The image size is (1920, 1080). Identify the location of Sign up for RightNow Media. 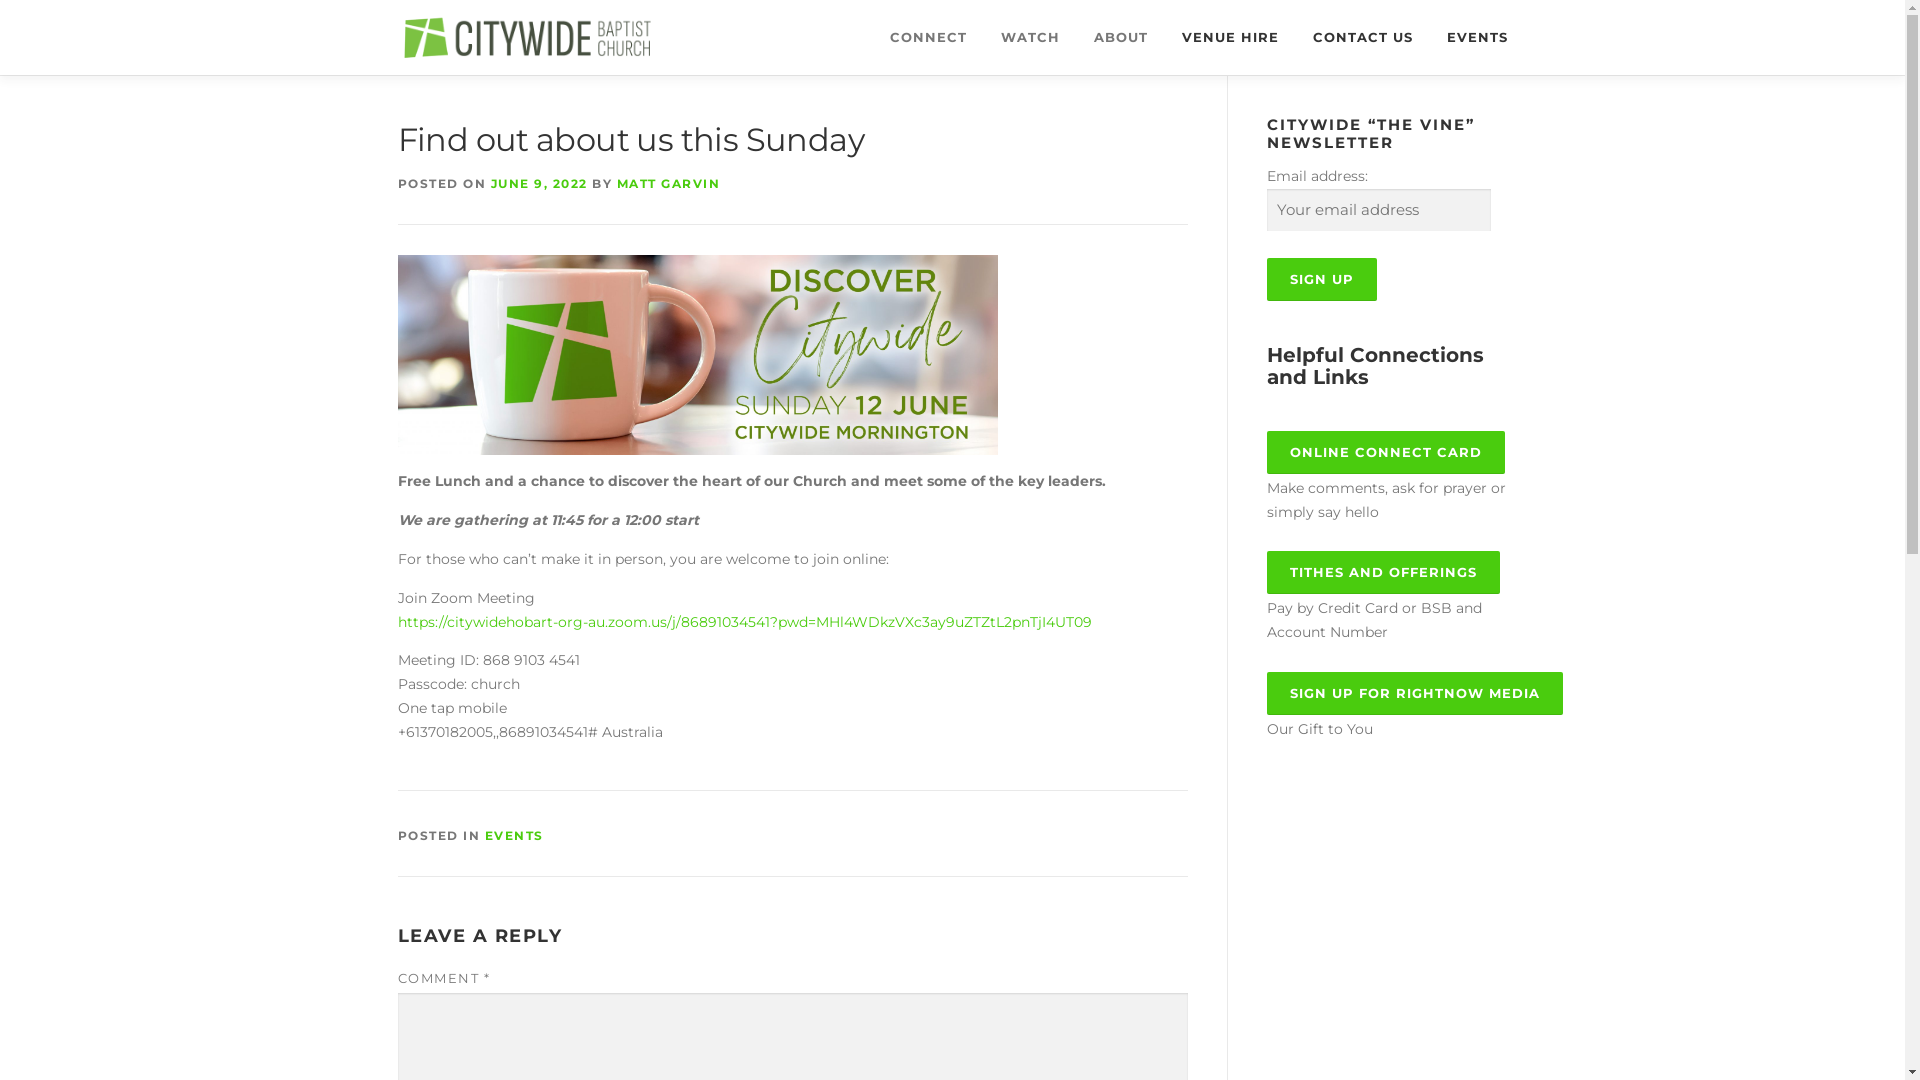
(1414, 694).